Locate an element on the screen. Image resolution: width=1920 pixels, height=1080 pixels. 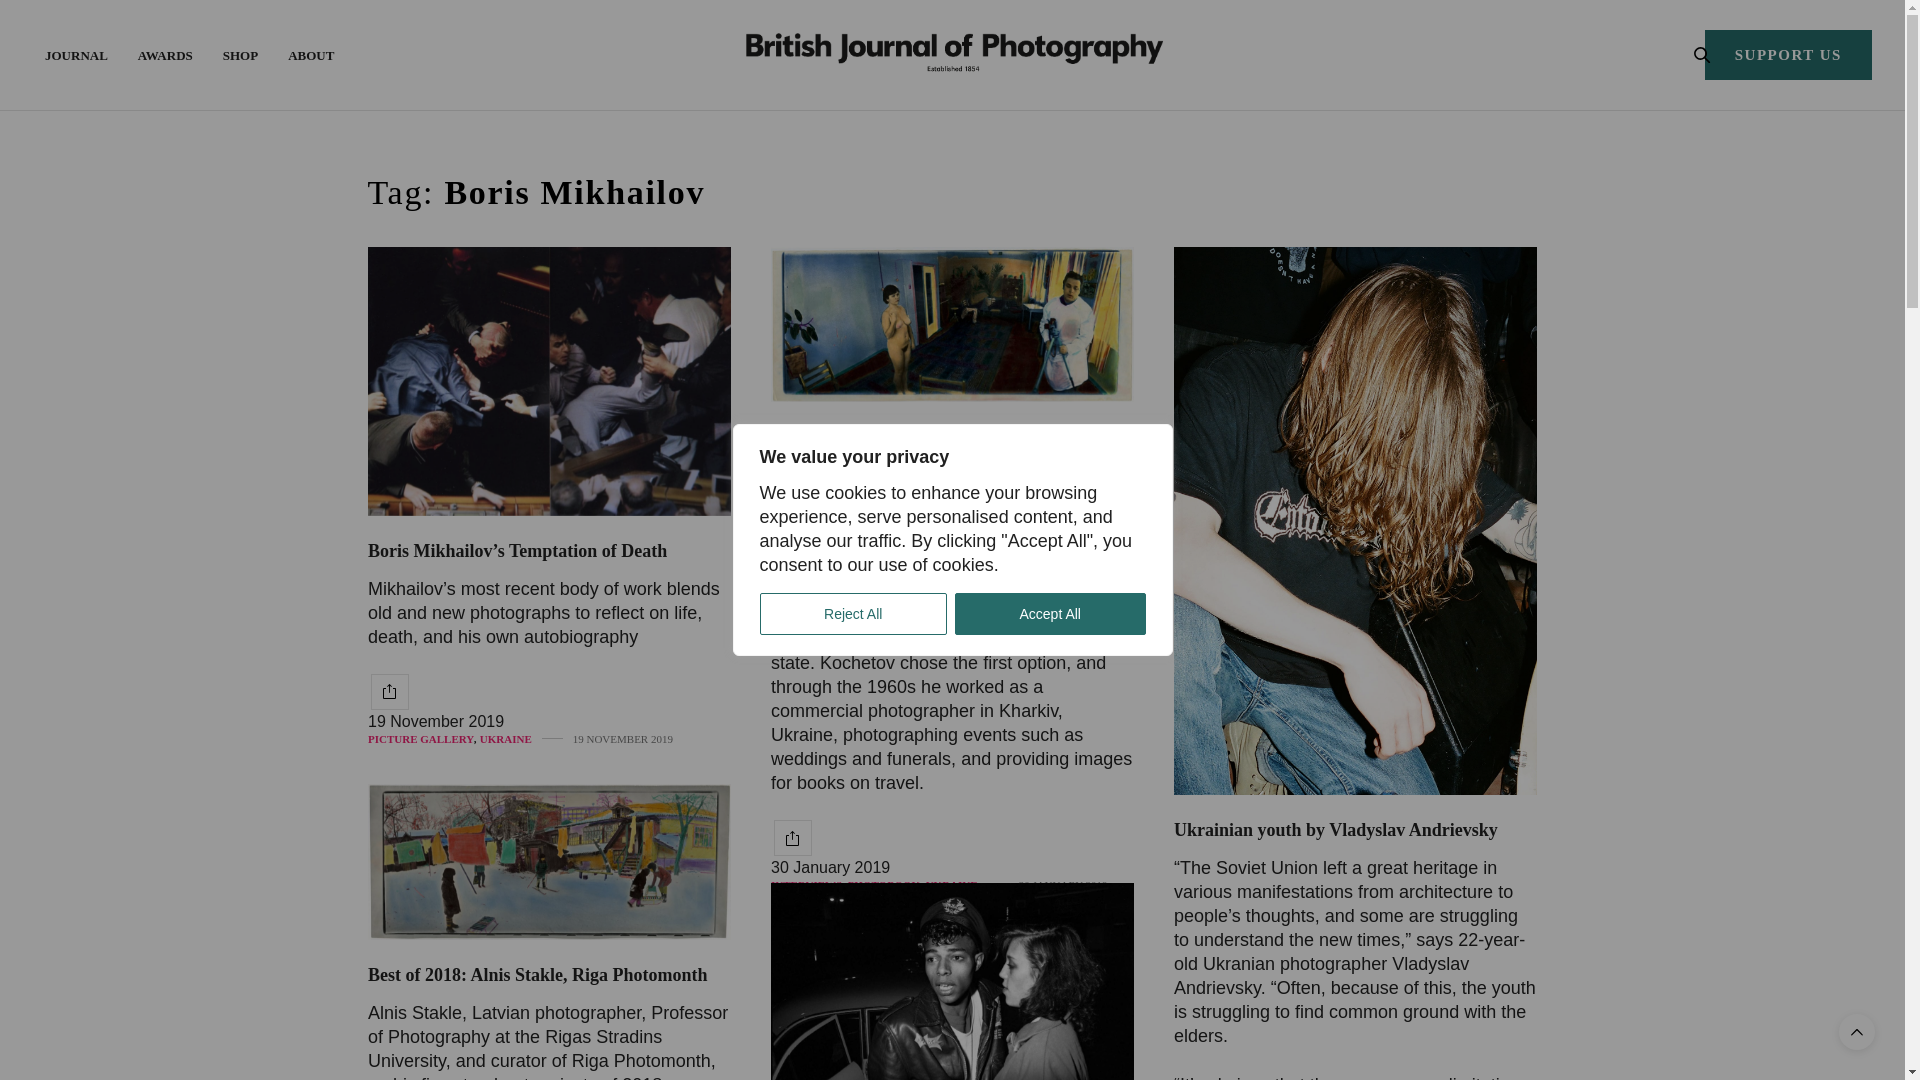
JOURNAL is located at coordinates (76, 54).